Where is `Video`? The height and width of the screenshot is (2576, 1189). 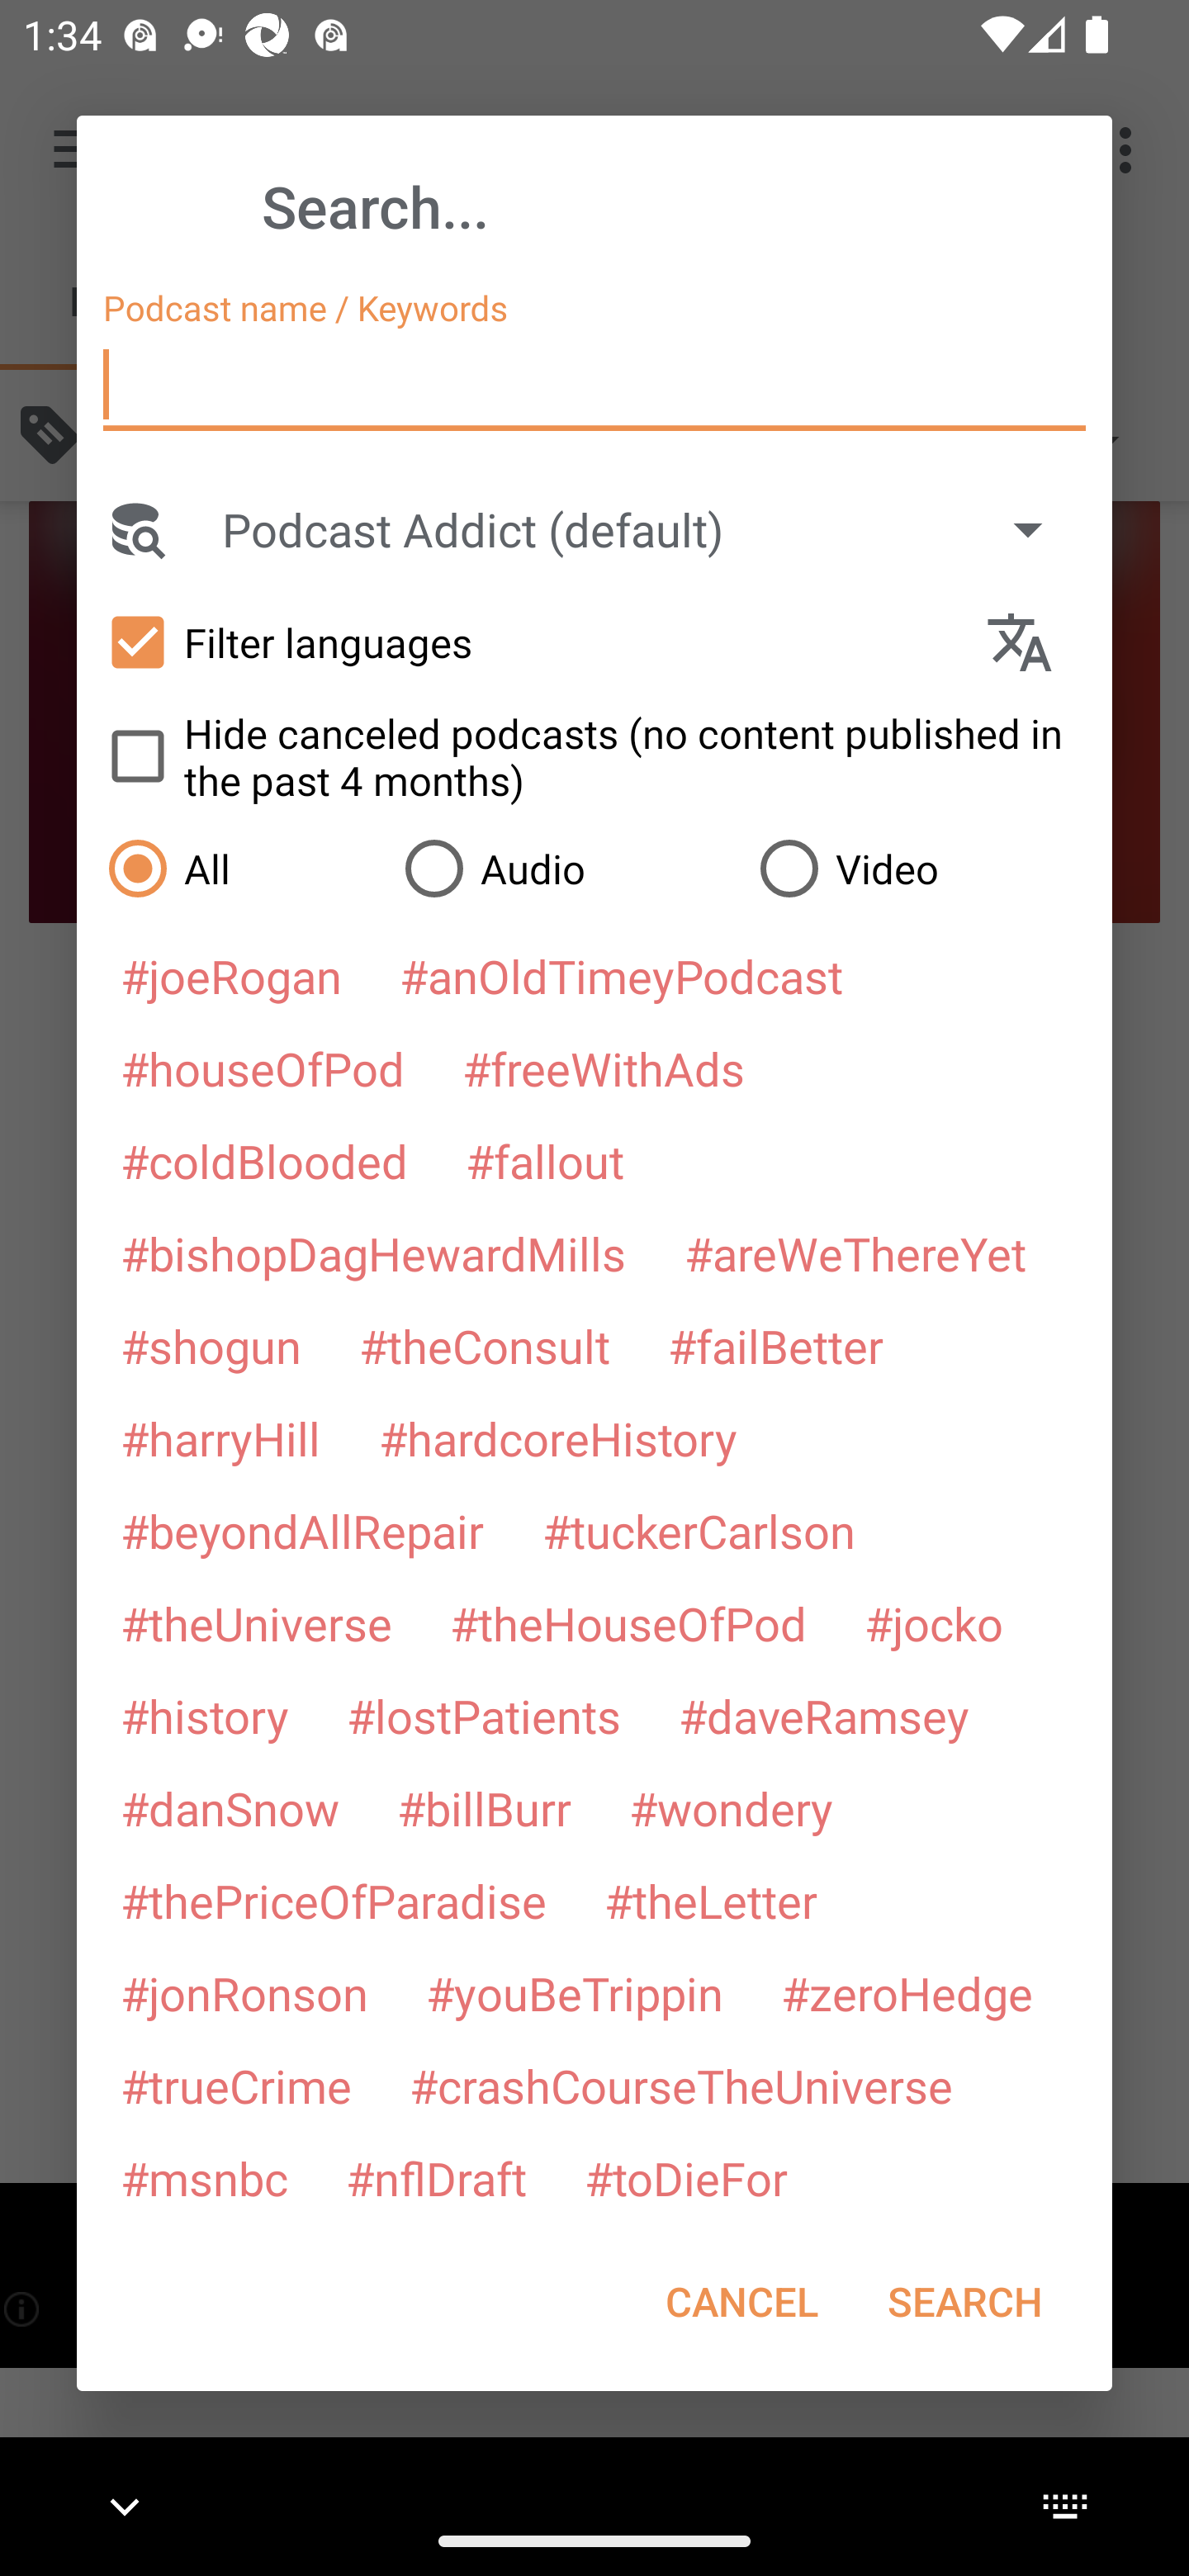 Video is located at coordinates (920, 868).